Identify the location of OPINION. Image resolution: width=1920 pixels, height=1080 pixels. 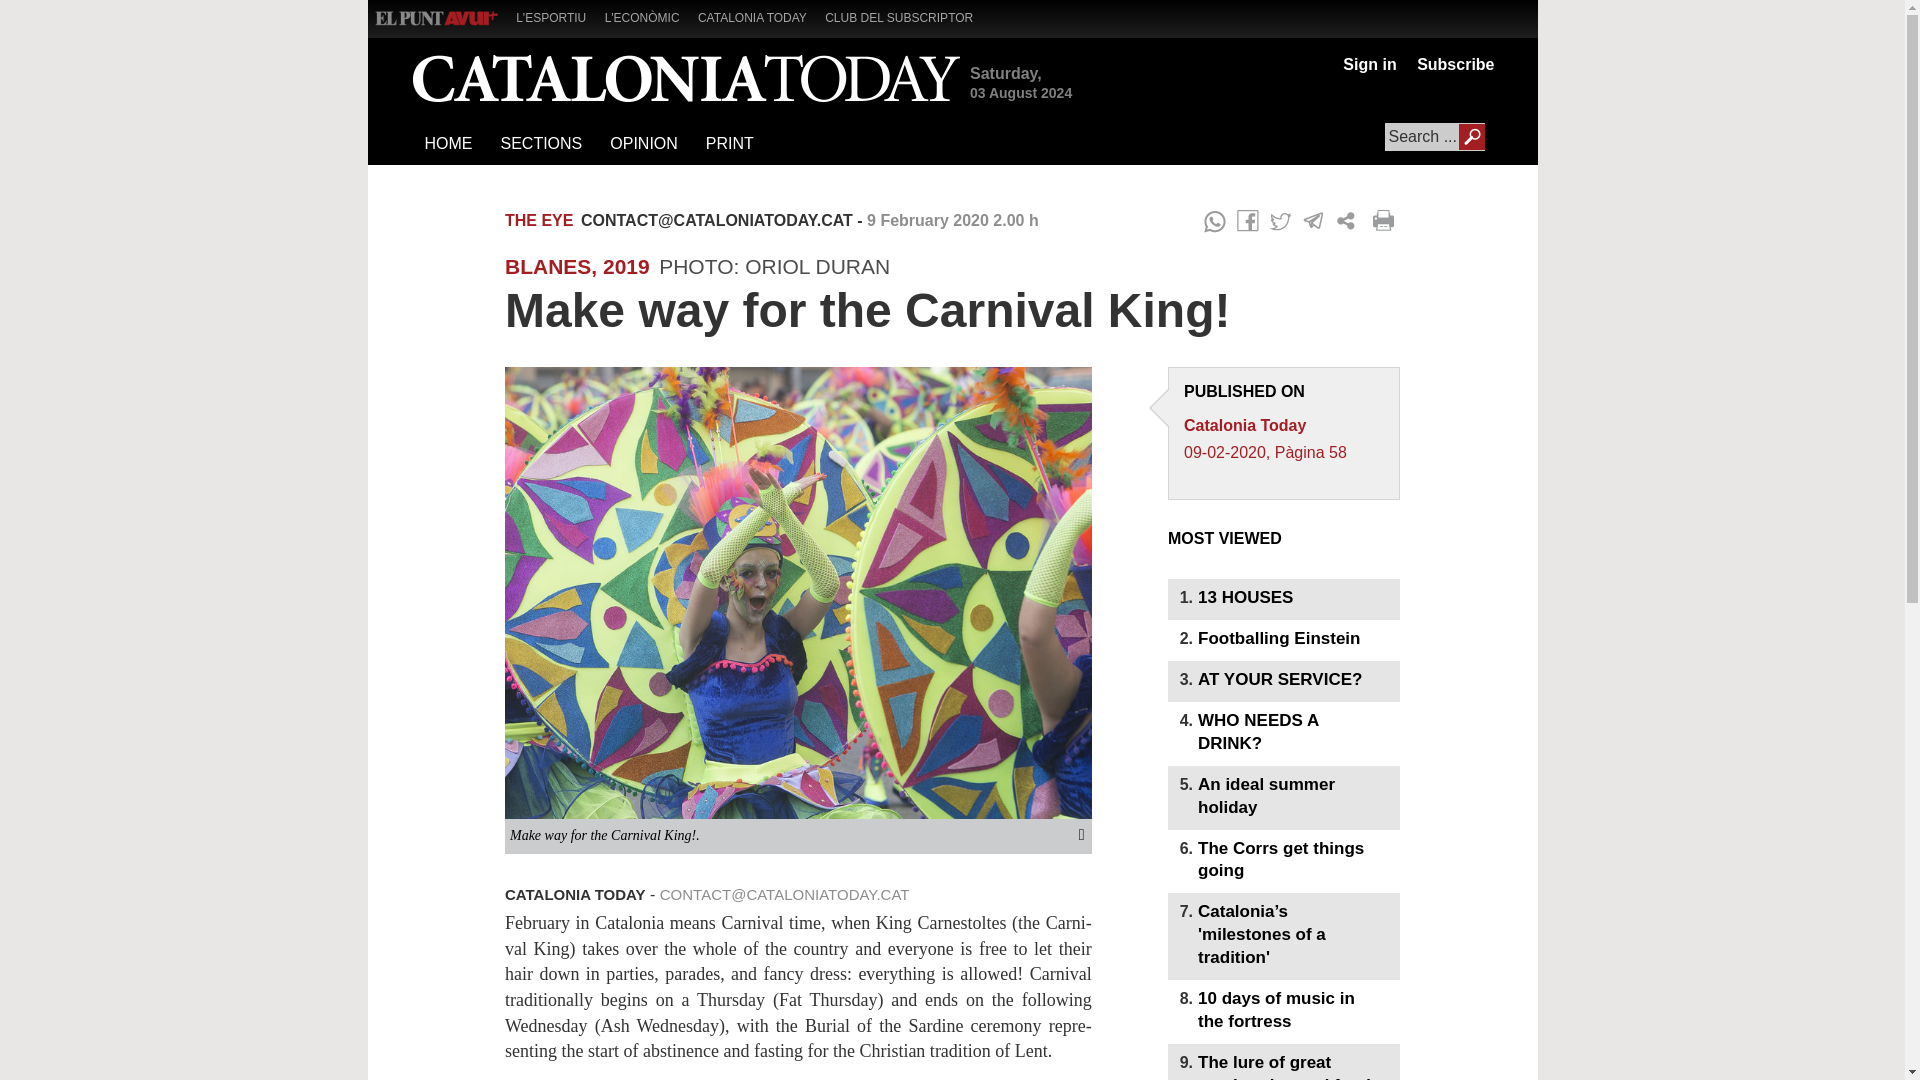
(643, 144).